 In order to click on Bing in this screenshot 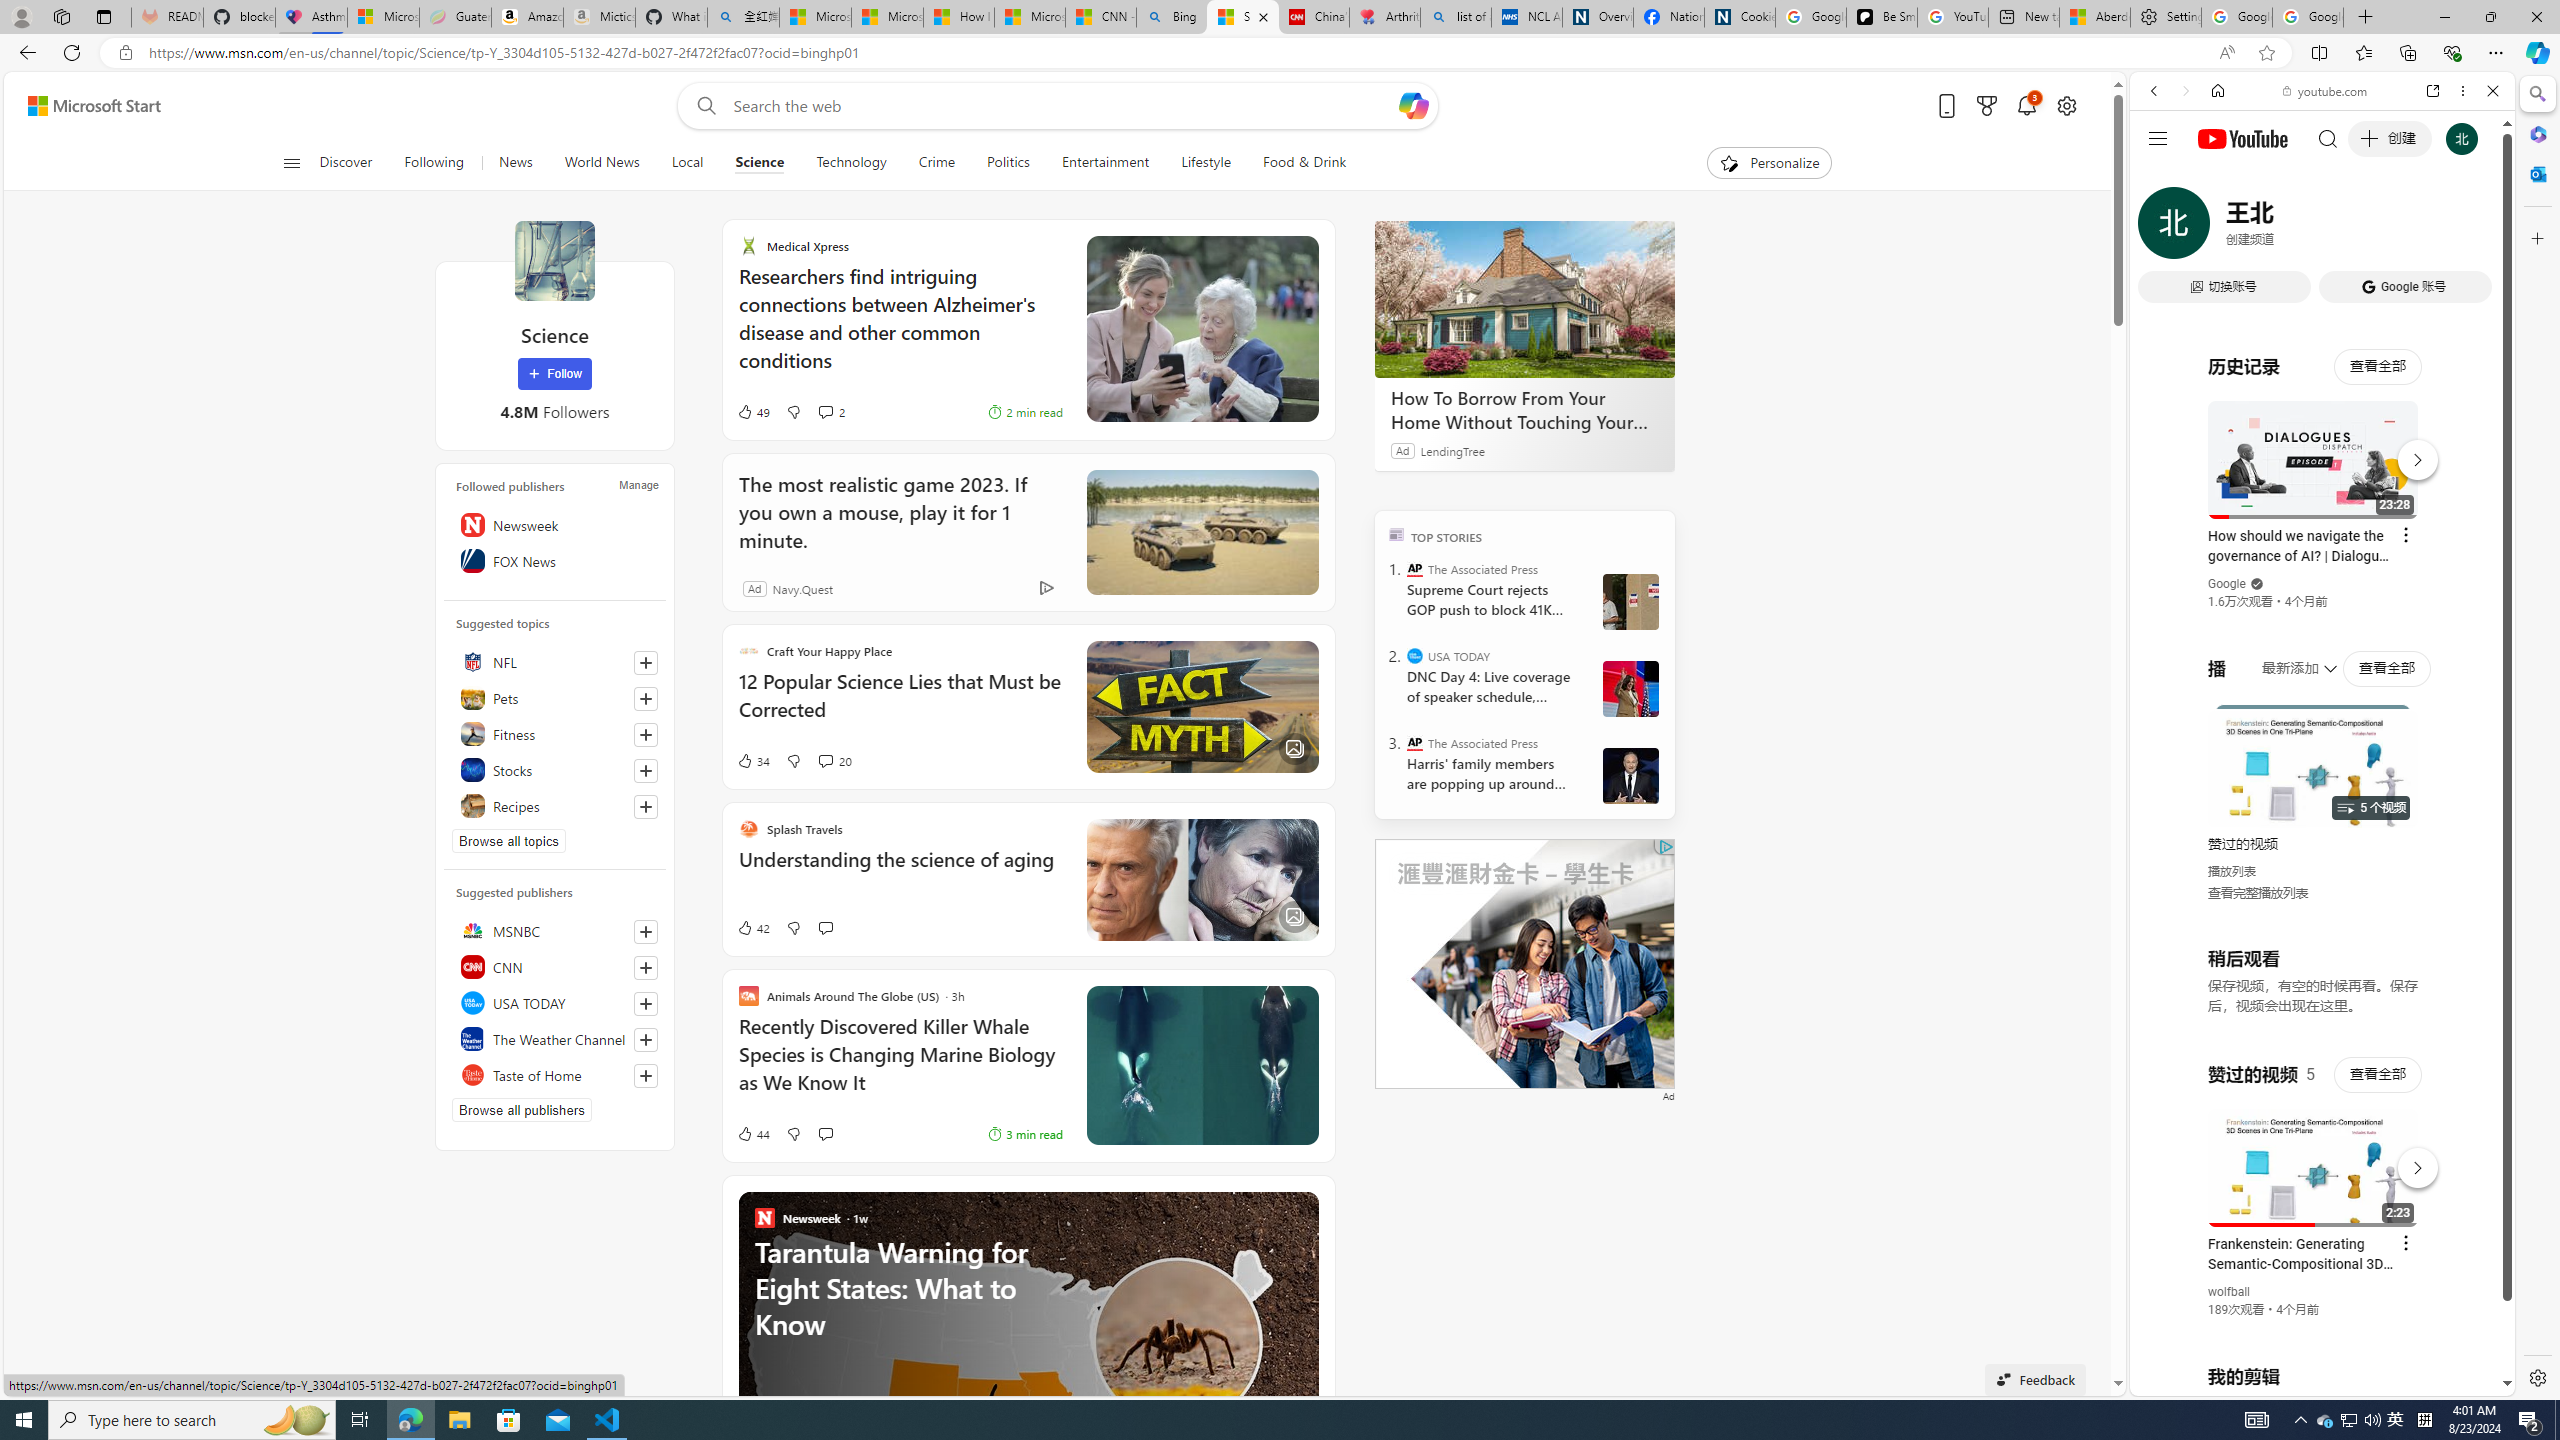, I will do `click(1172, 17)`.